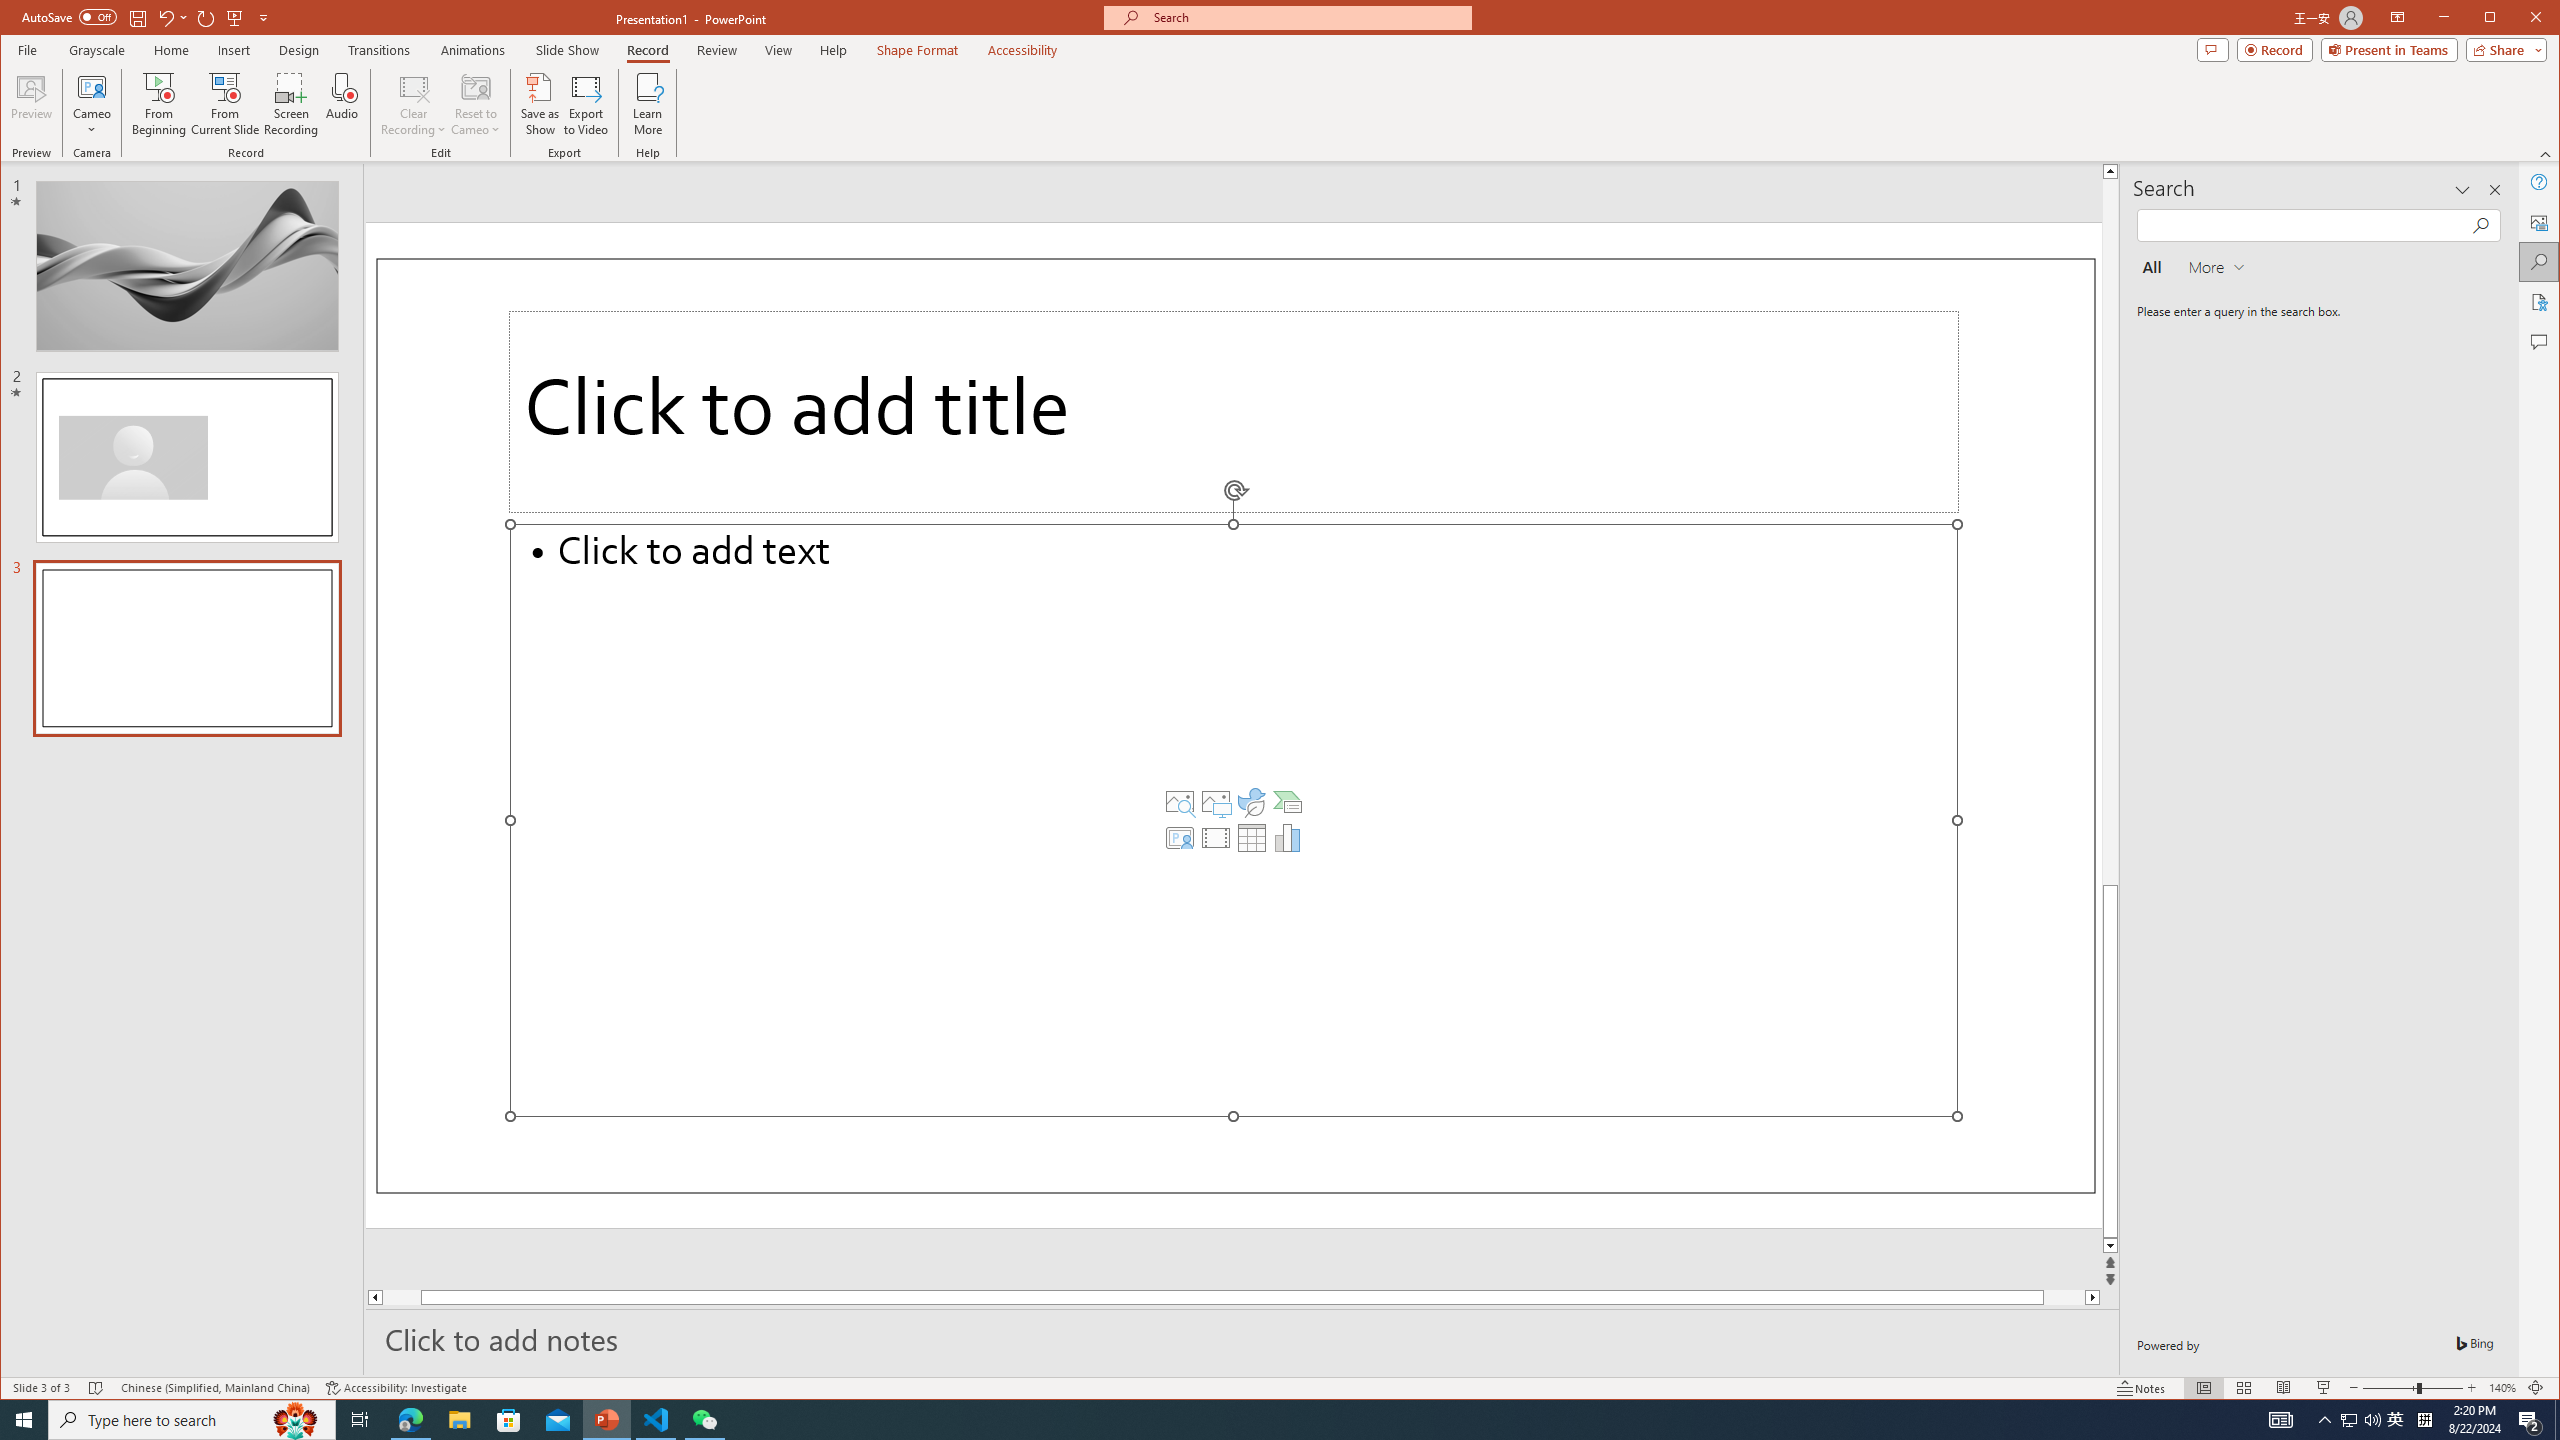 This screenshot has height=1440, width=2560. What do you see at coordinates (147, 18) in the screenshot?
I see `Quick Access Toolbar` at bounding box center [147, 18].